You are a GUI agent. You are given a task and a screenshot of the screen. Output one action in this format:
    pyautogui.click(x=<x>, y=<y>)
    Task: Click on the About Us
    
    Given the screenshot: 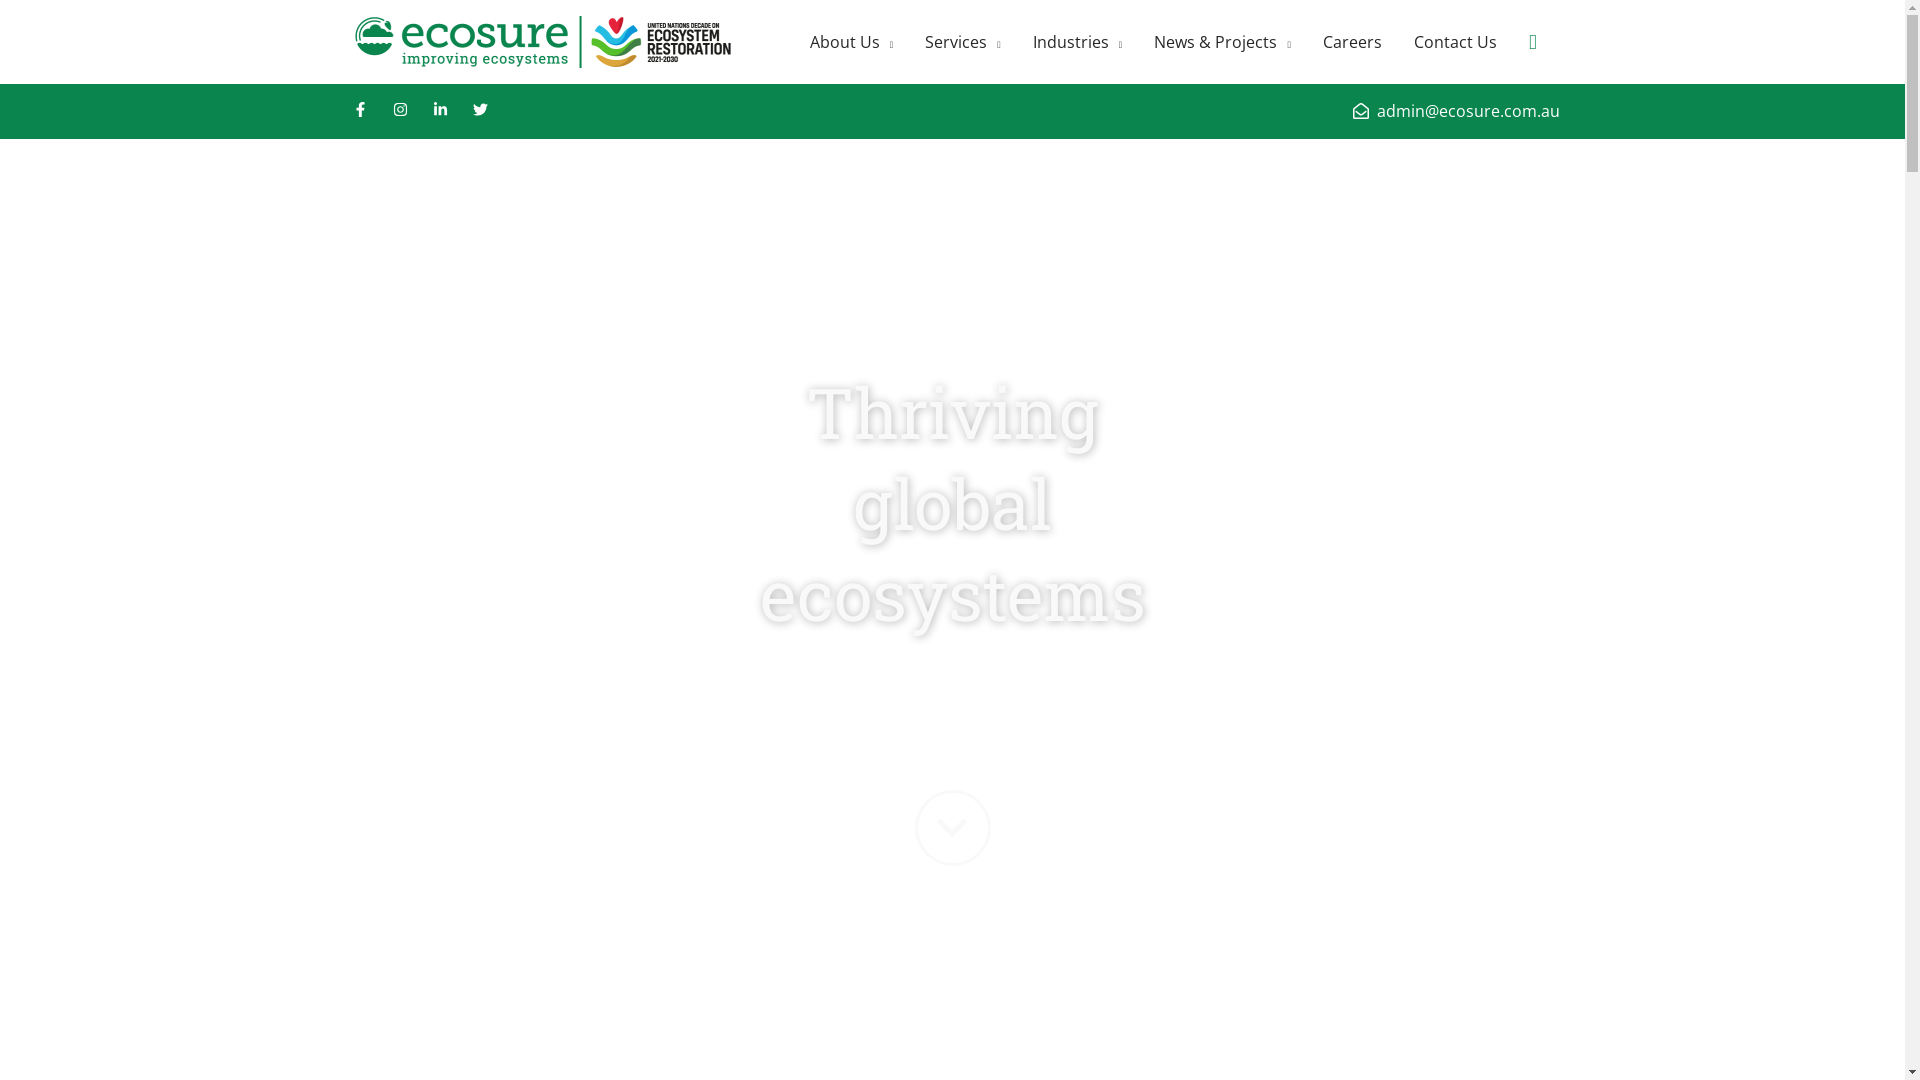 What is the action you would take?
    pyautogui.click(x=852, y=42)
    